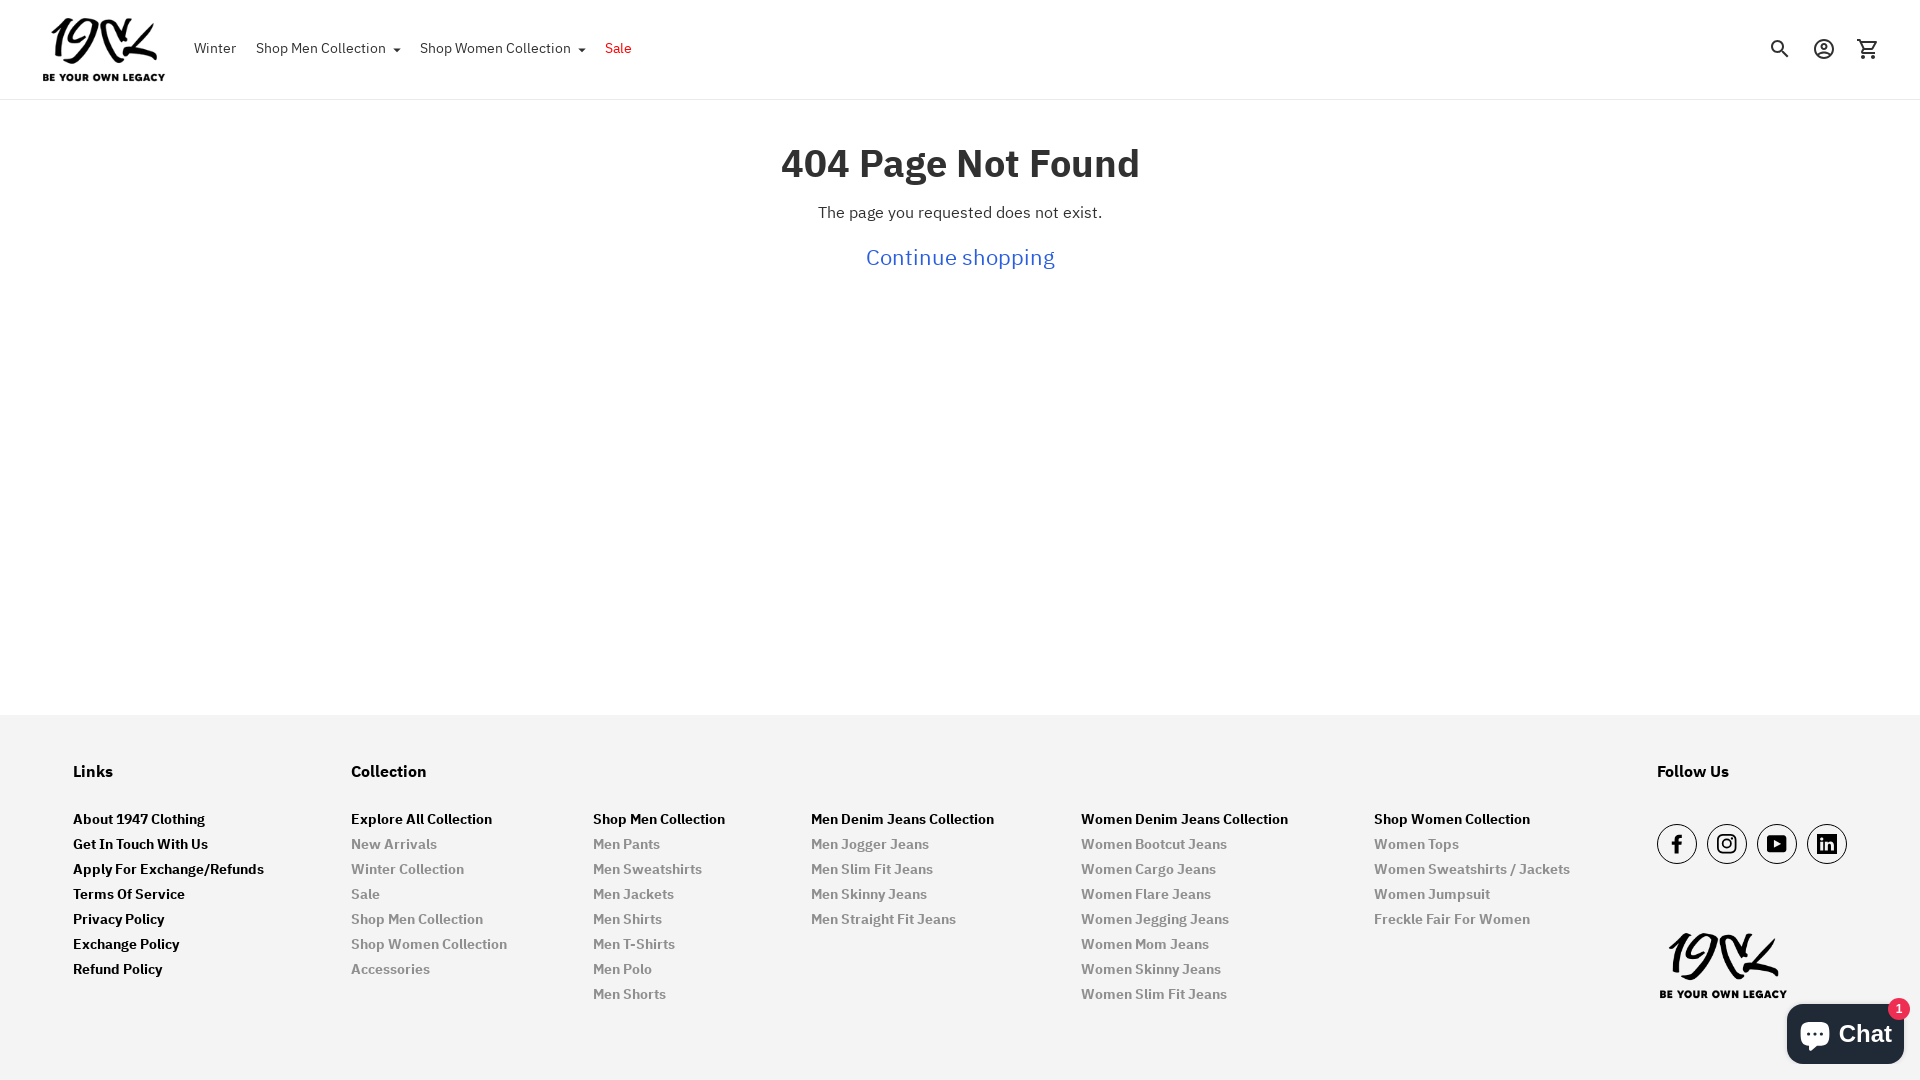 This screenshot has height=1080, width=1920. What do you see at coordinates (622, 972) in the screenshot?
I see `Men Polo` at bounding box center [622, 972].